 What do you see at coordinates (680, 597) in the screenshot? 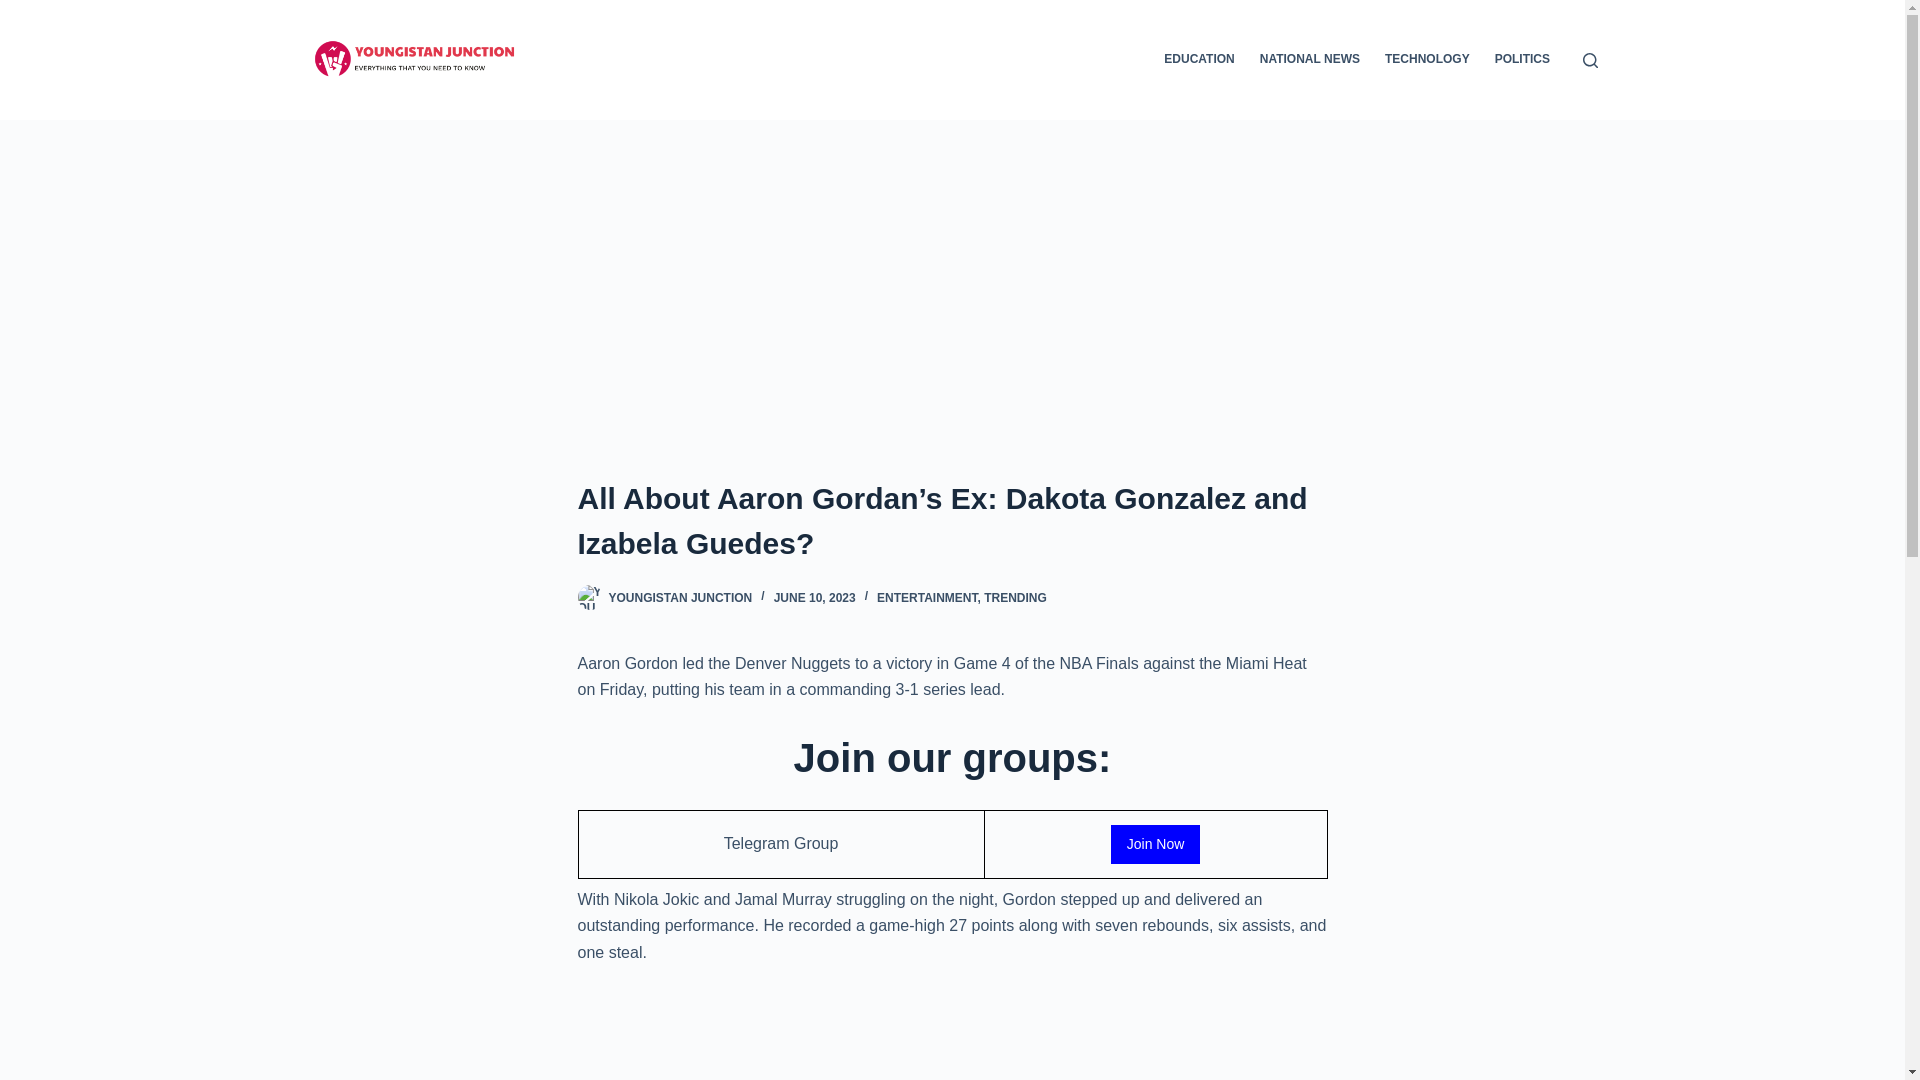
I see `Posts by Youngistan Junction` at bounding box center [680, 597].